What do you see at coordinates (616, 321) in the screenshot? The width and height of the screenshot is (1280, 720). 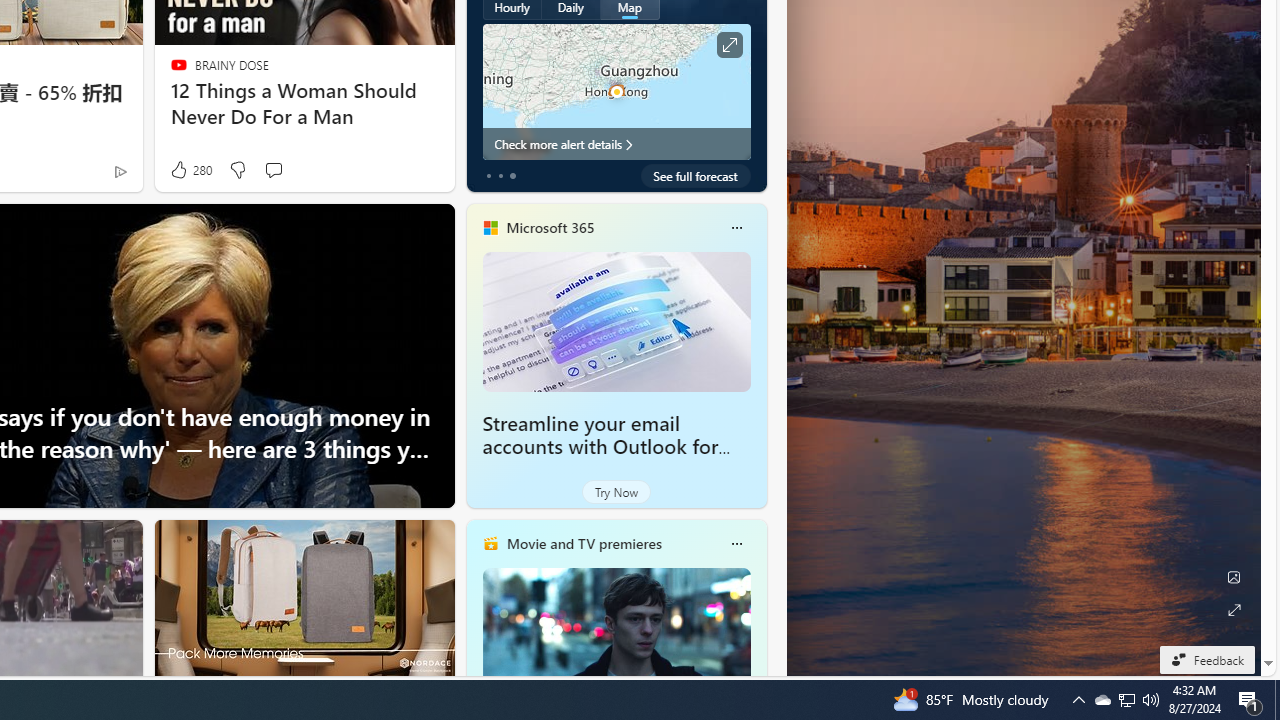 I see `Streamline your email accounts with Outlook for Windows` at bounding box center [616, 321].